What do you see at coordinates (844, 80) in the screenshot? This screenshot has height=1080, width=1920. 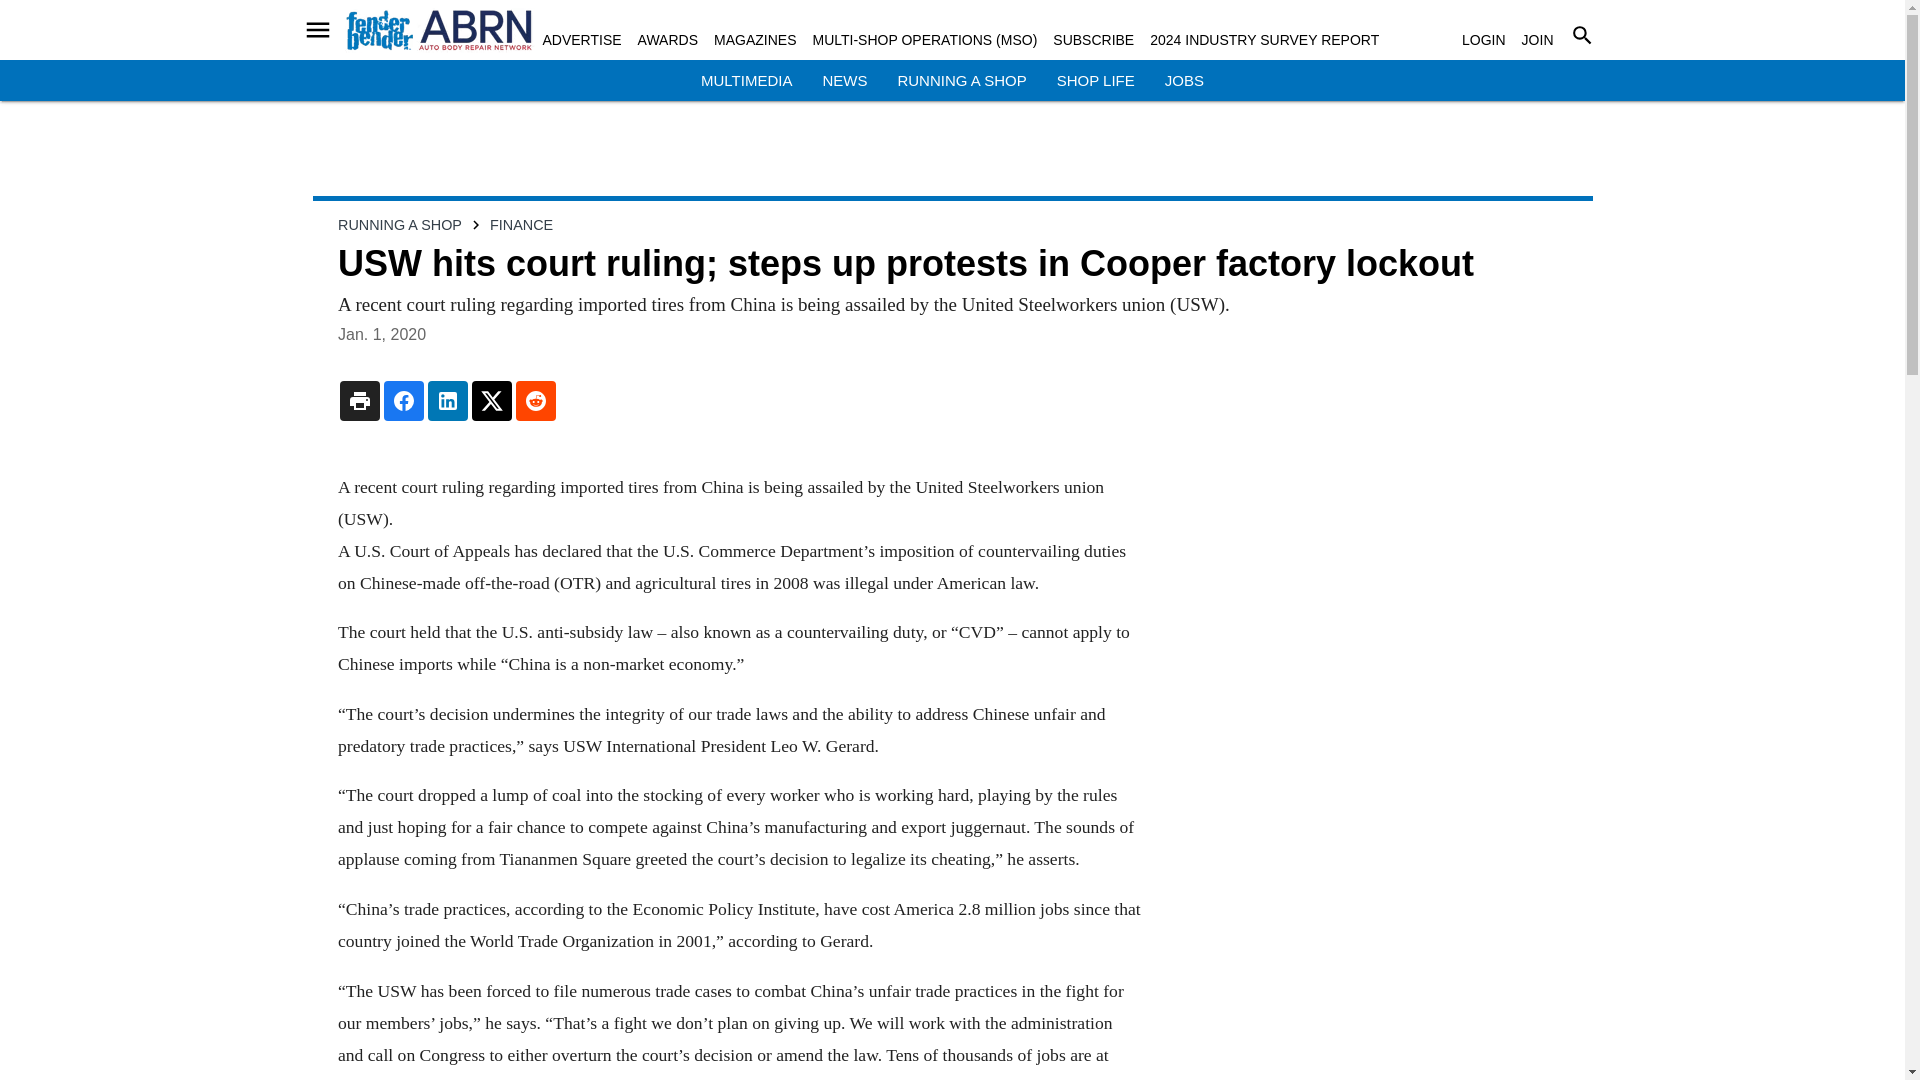 I see `NEWS` at bounding box center [844, 80].